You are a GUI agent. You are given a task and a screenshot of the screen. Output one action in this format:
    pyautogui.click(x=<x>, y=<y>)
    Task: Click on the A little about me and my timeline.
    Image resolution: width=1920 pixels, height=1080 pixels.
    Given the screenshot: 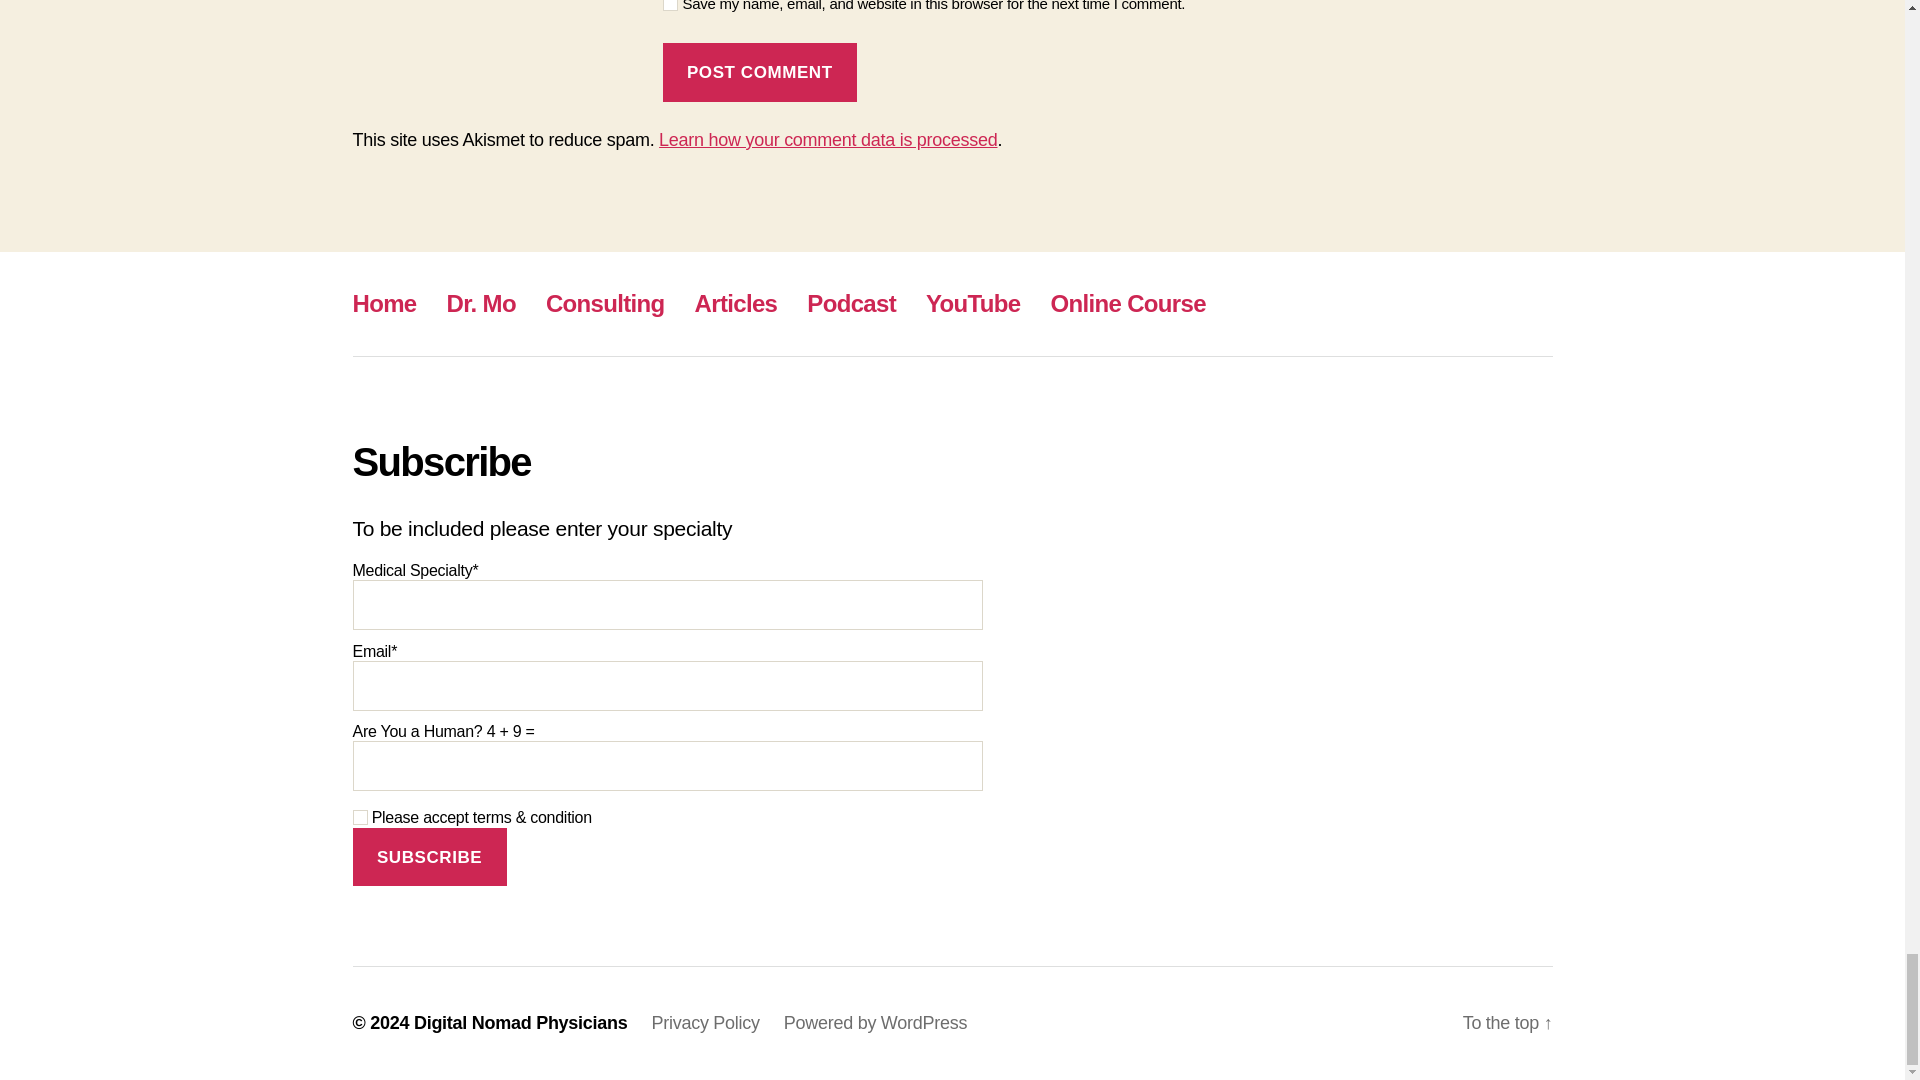 What is the action you would take?
    pyautogui.click(x=482, y=304)
    